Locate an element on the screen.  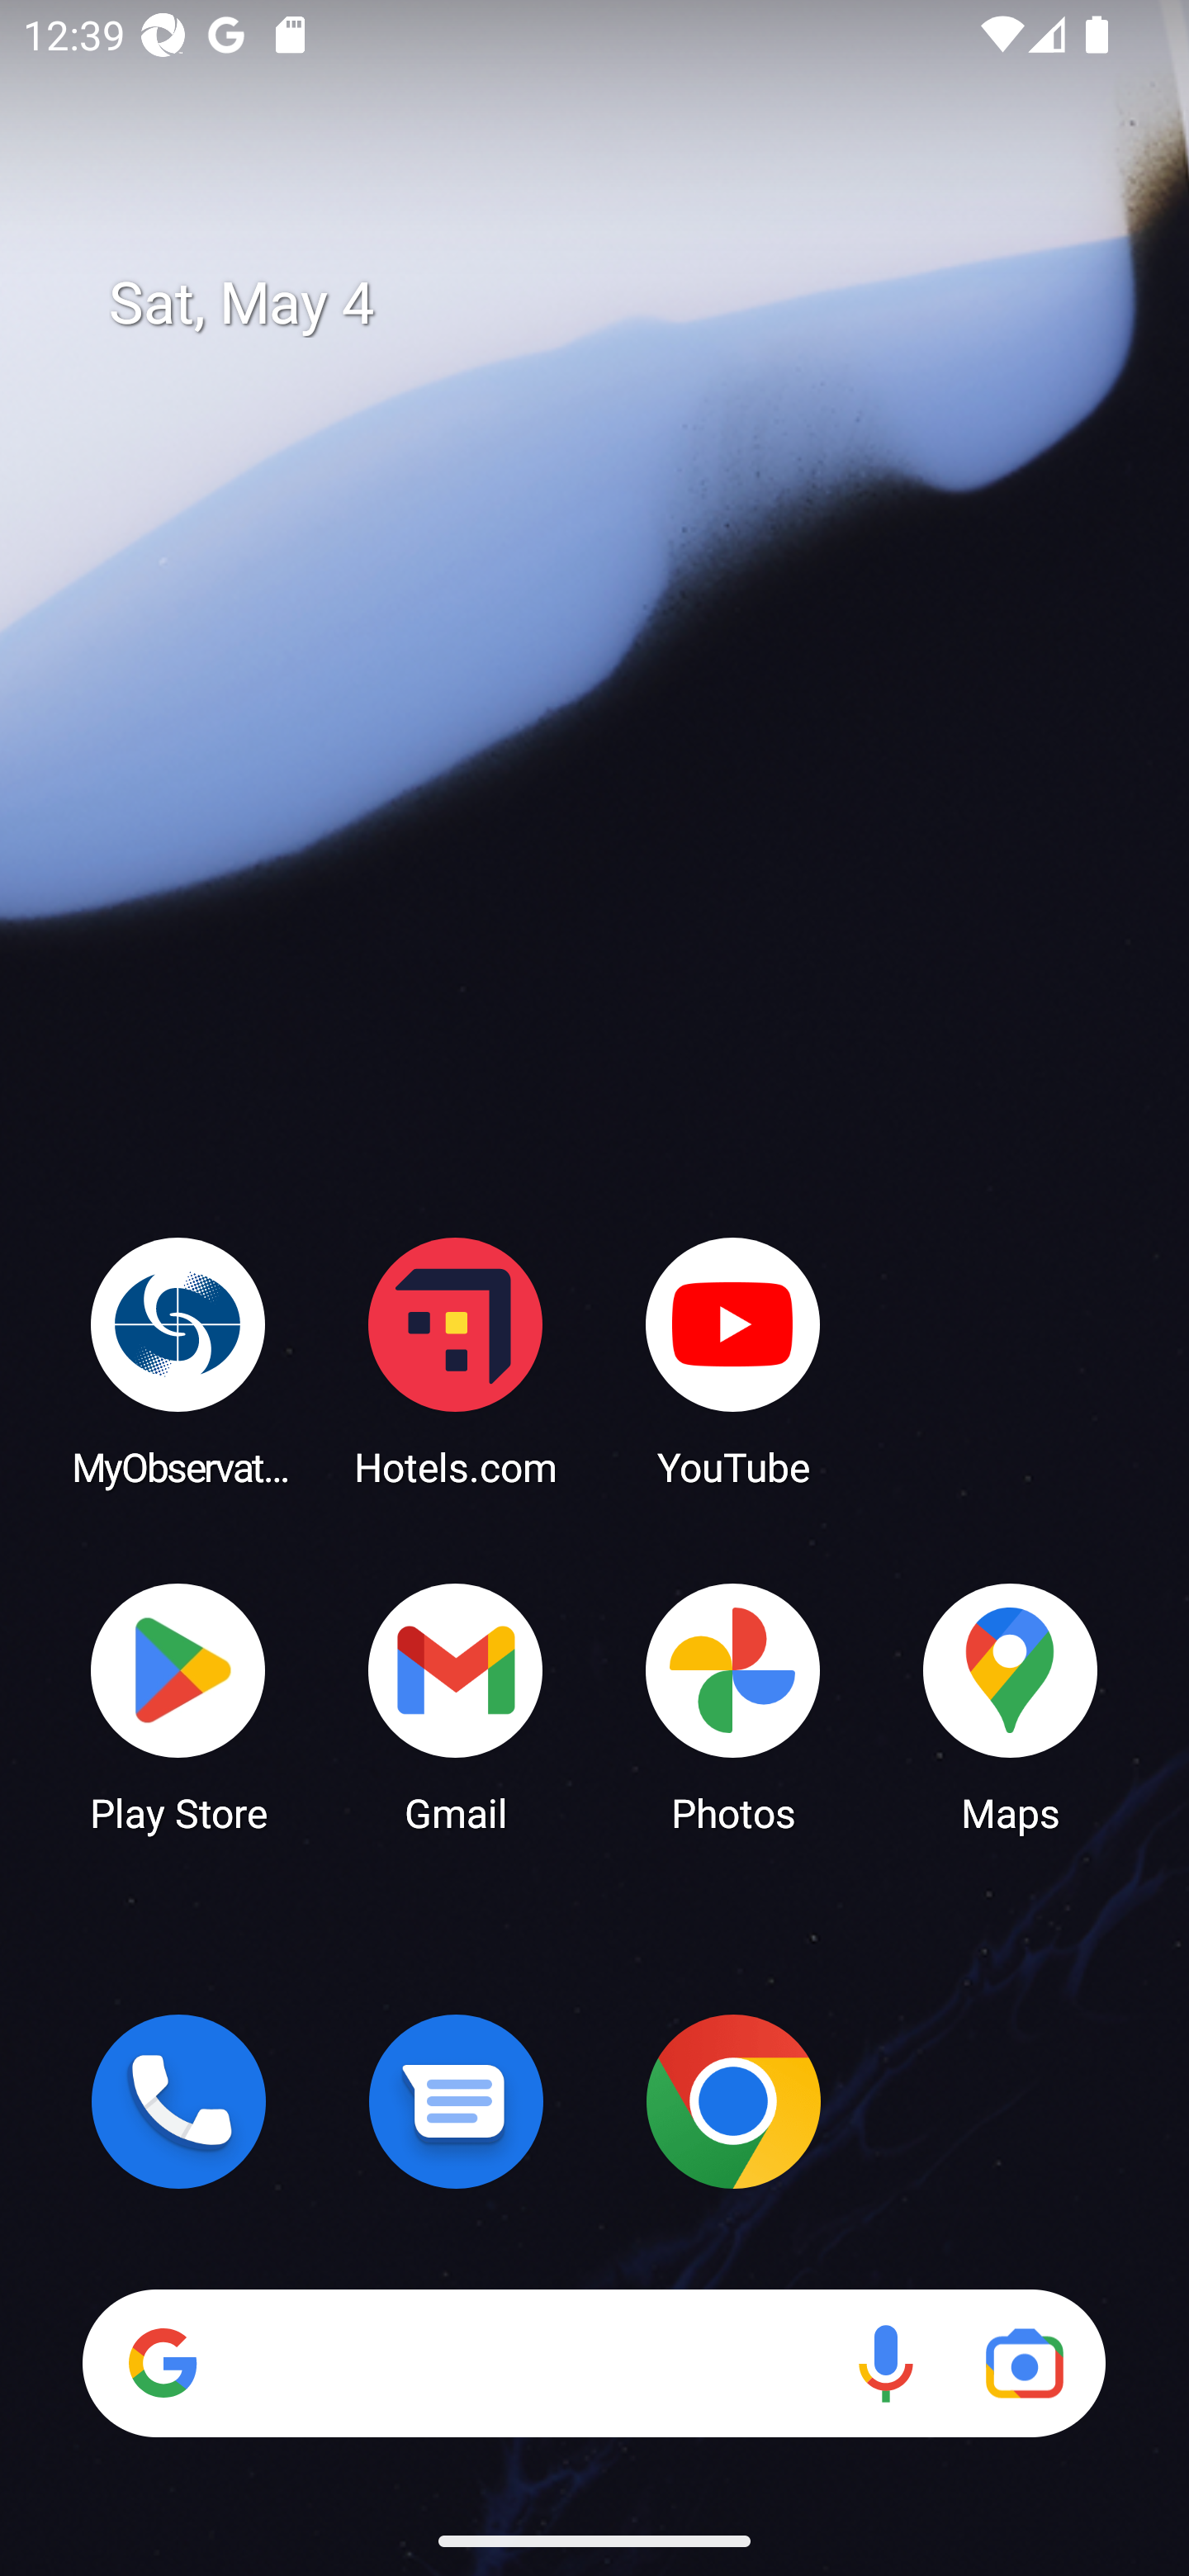
YouTube is located at coordinates (733, 1361).